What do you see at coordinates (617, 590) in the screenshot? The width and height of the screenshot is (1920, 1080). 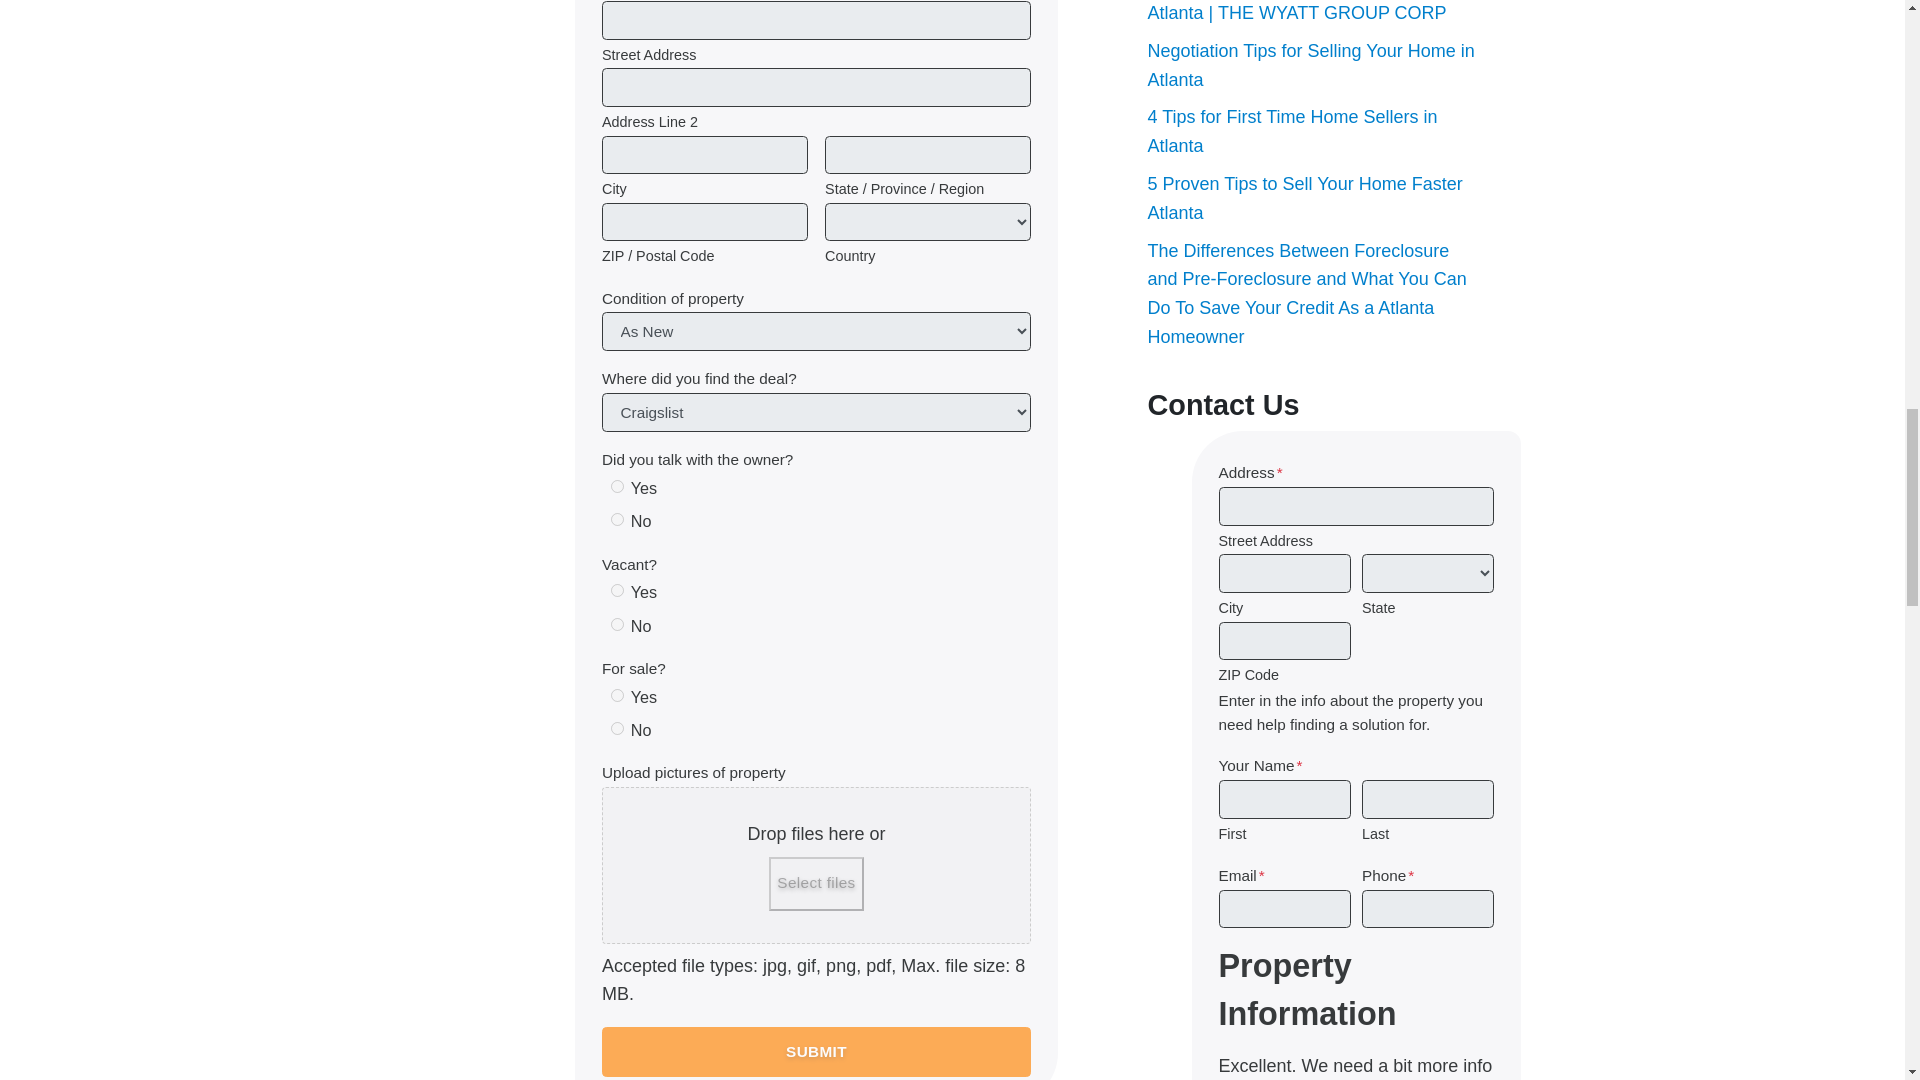 I see `Yes` at bounding box center [617, 590].